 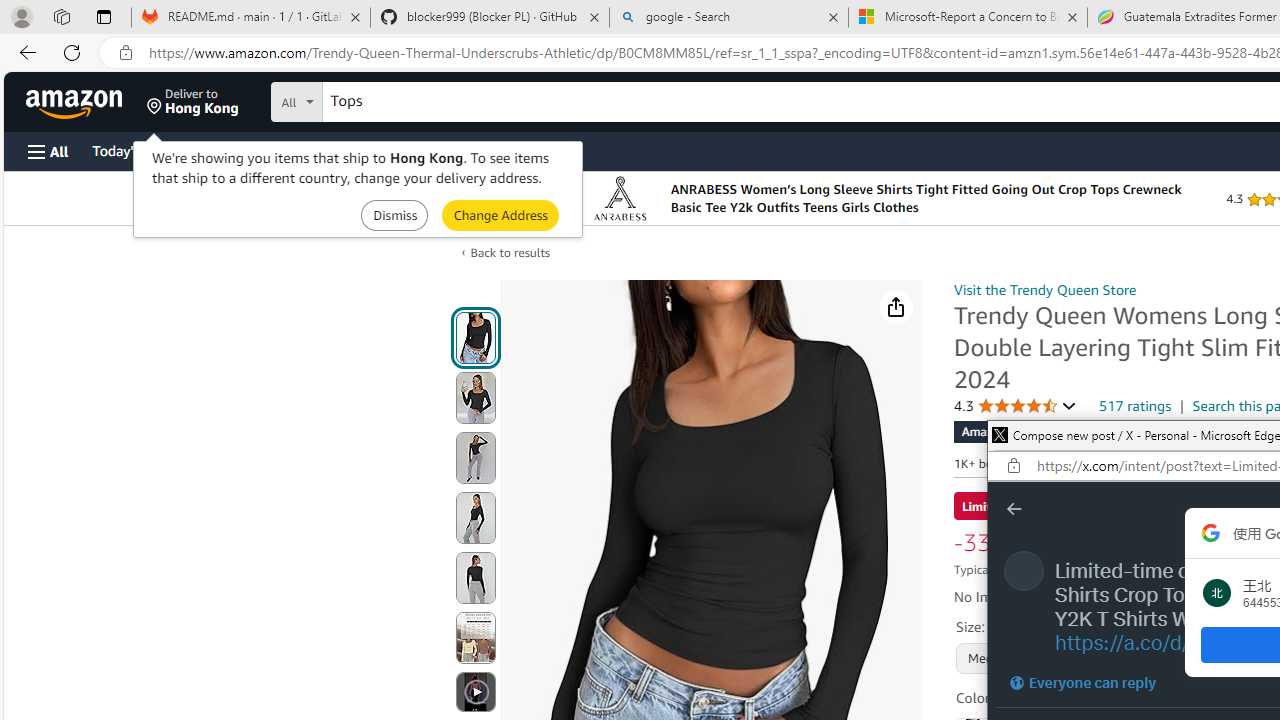 What do you see at coordinates (500, 214) in the screenshot?
I see `Submit` at bounding box center [500, 214].